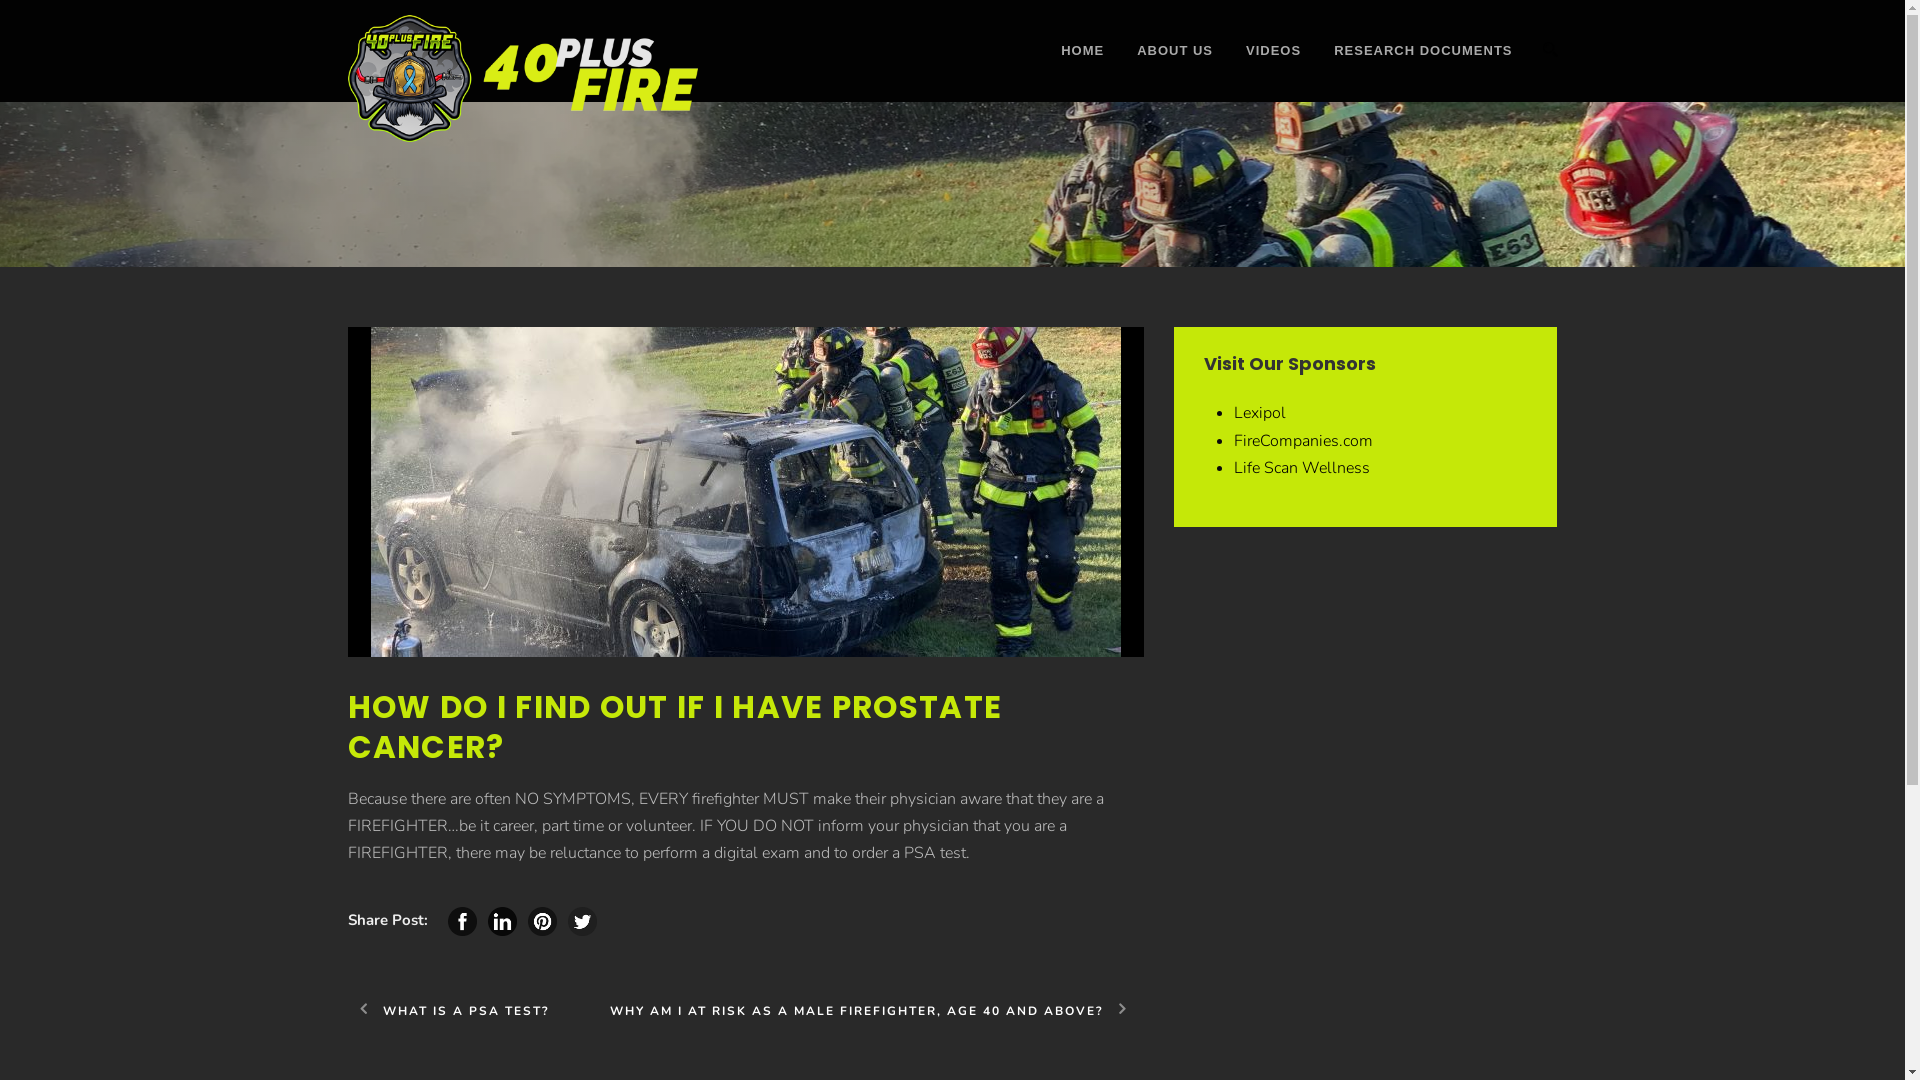  What do you see at coordinates (1302, 468) in the screenshot?
I see `Life Scan Wellness` at bounding box center [1302, 468].